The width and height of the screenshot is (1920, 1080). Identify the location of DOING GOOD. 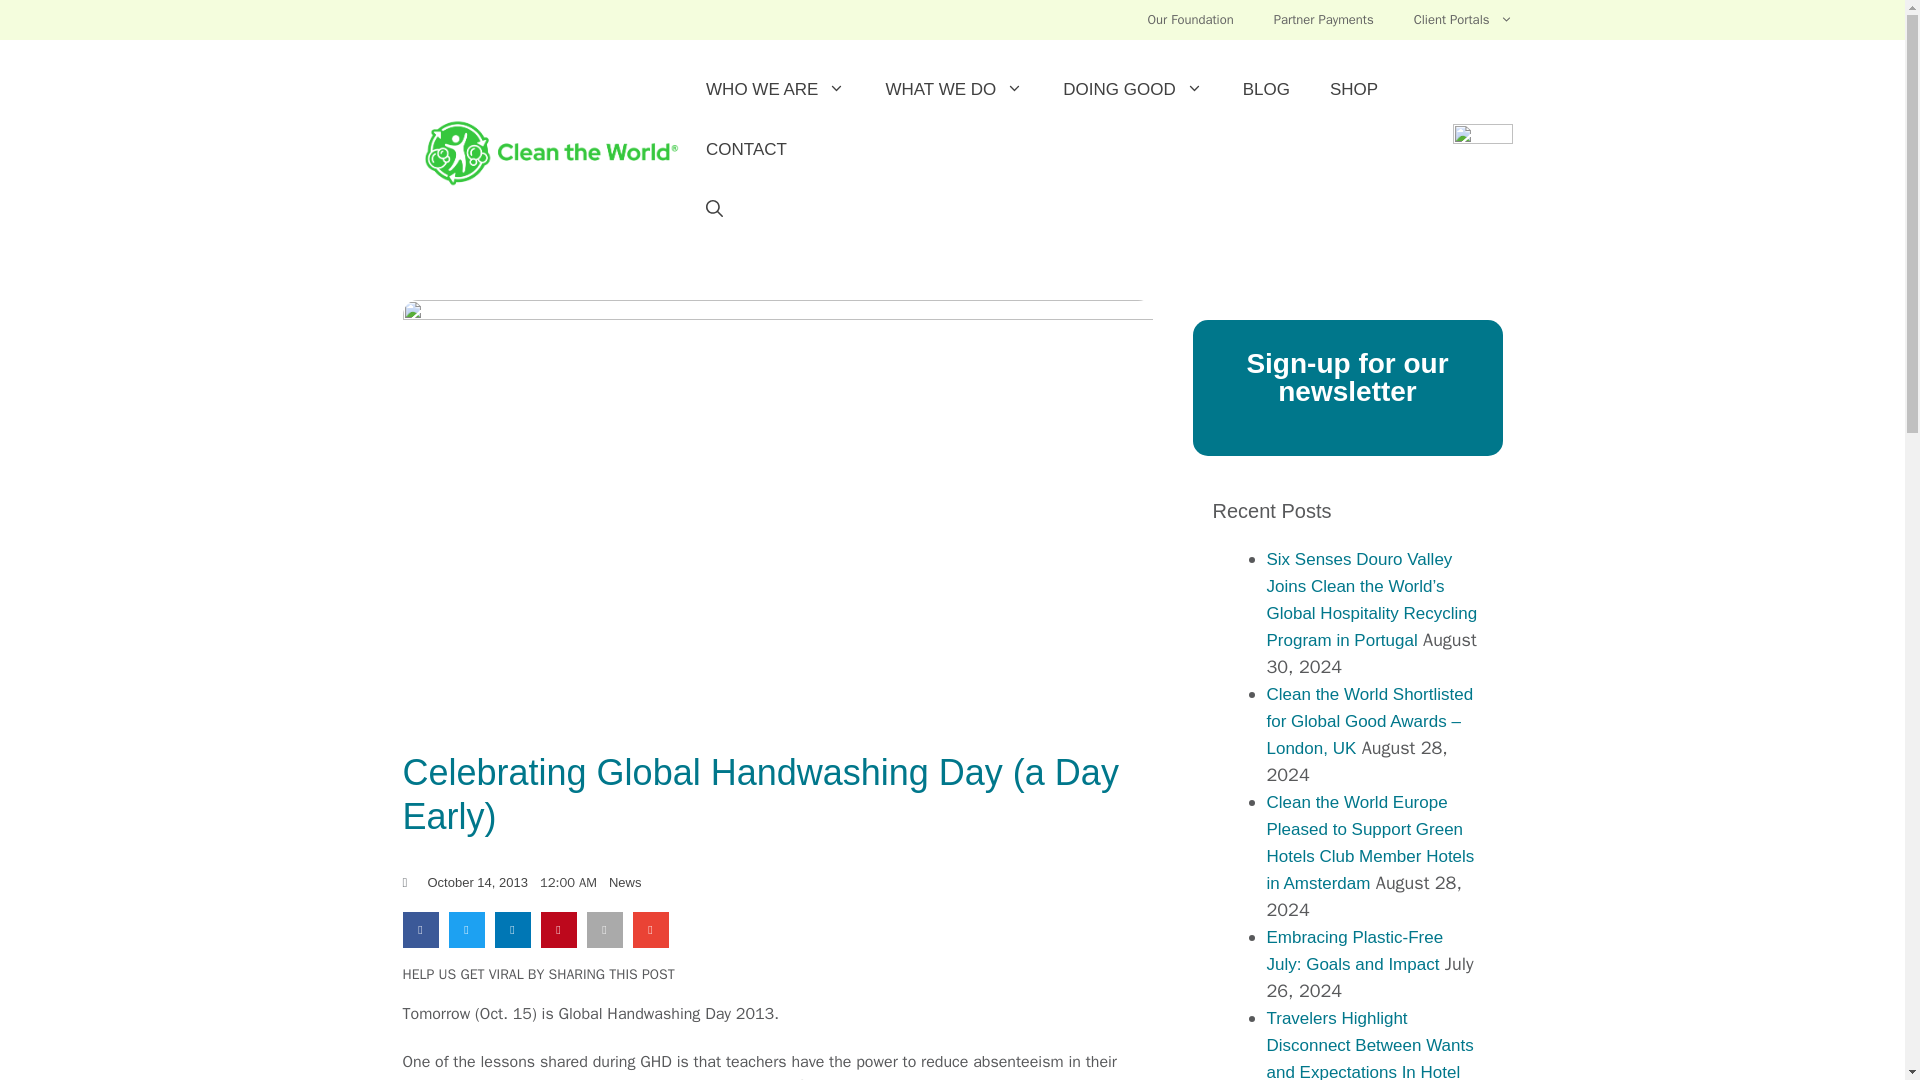
(1132, 90).